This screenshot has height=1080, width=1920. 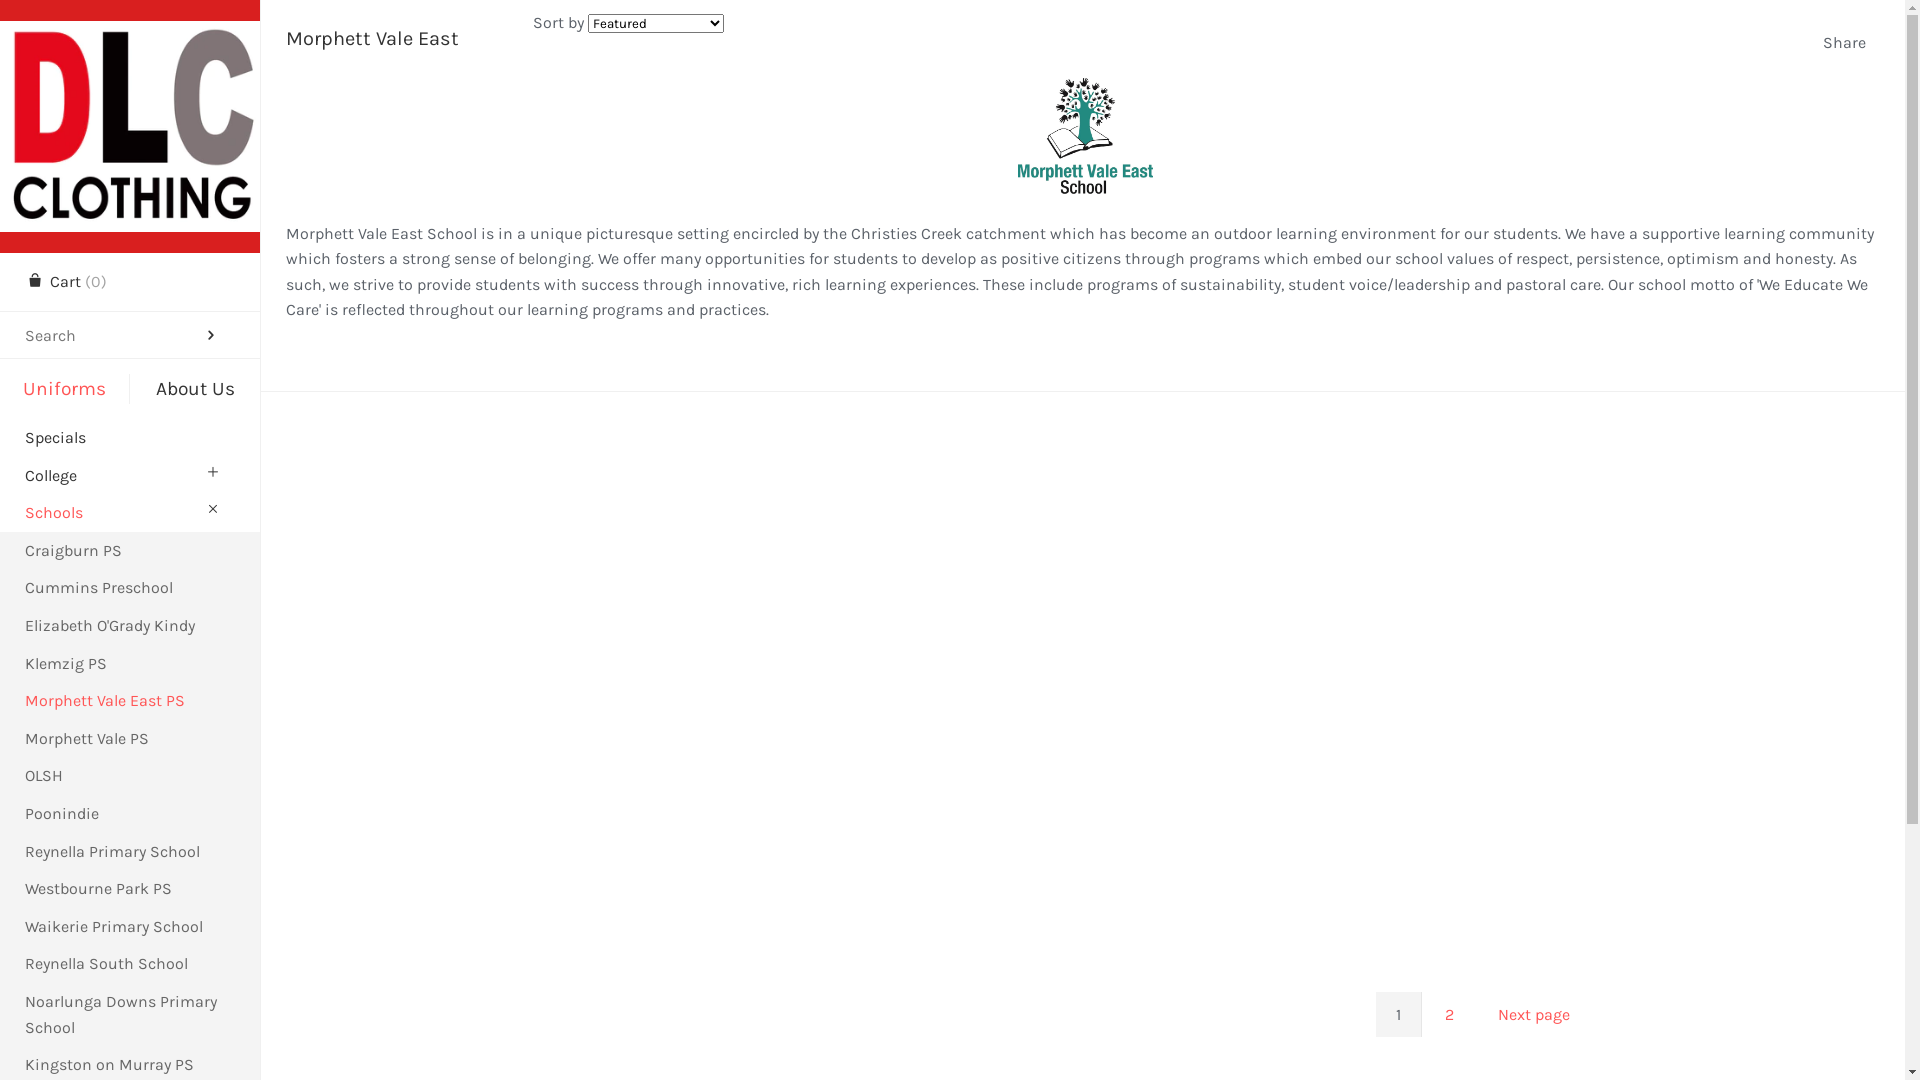 What do you see at coordinates (130, 964) in the screenshot?
I see `Reynella South School` at bounding box center [130, 964].